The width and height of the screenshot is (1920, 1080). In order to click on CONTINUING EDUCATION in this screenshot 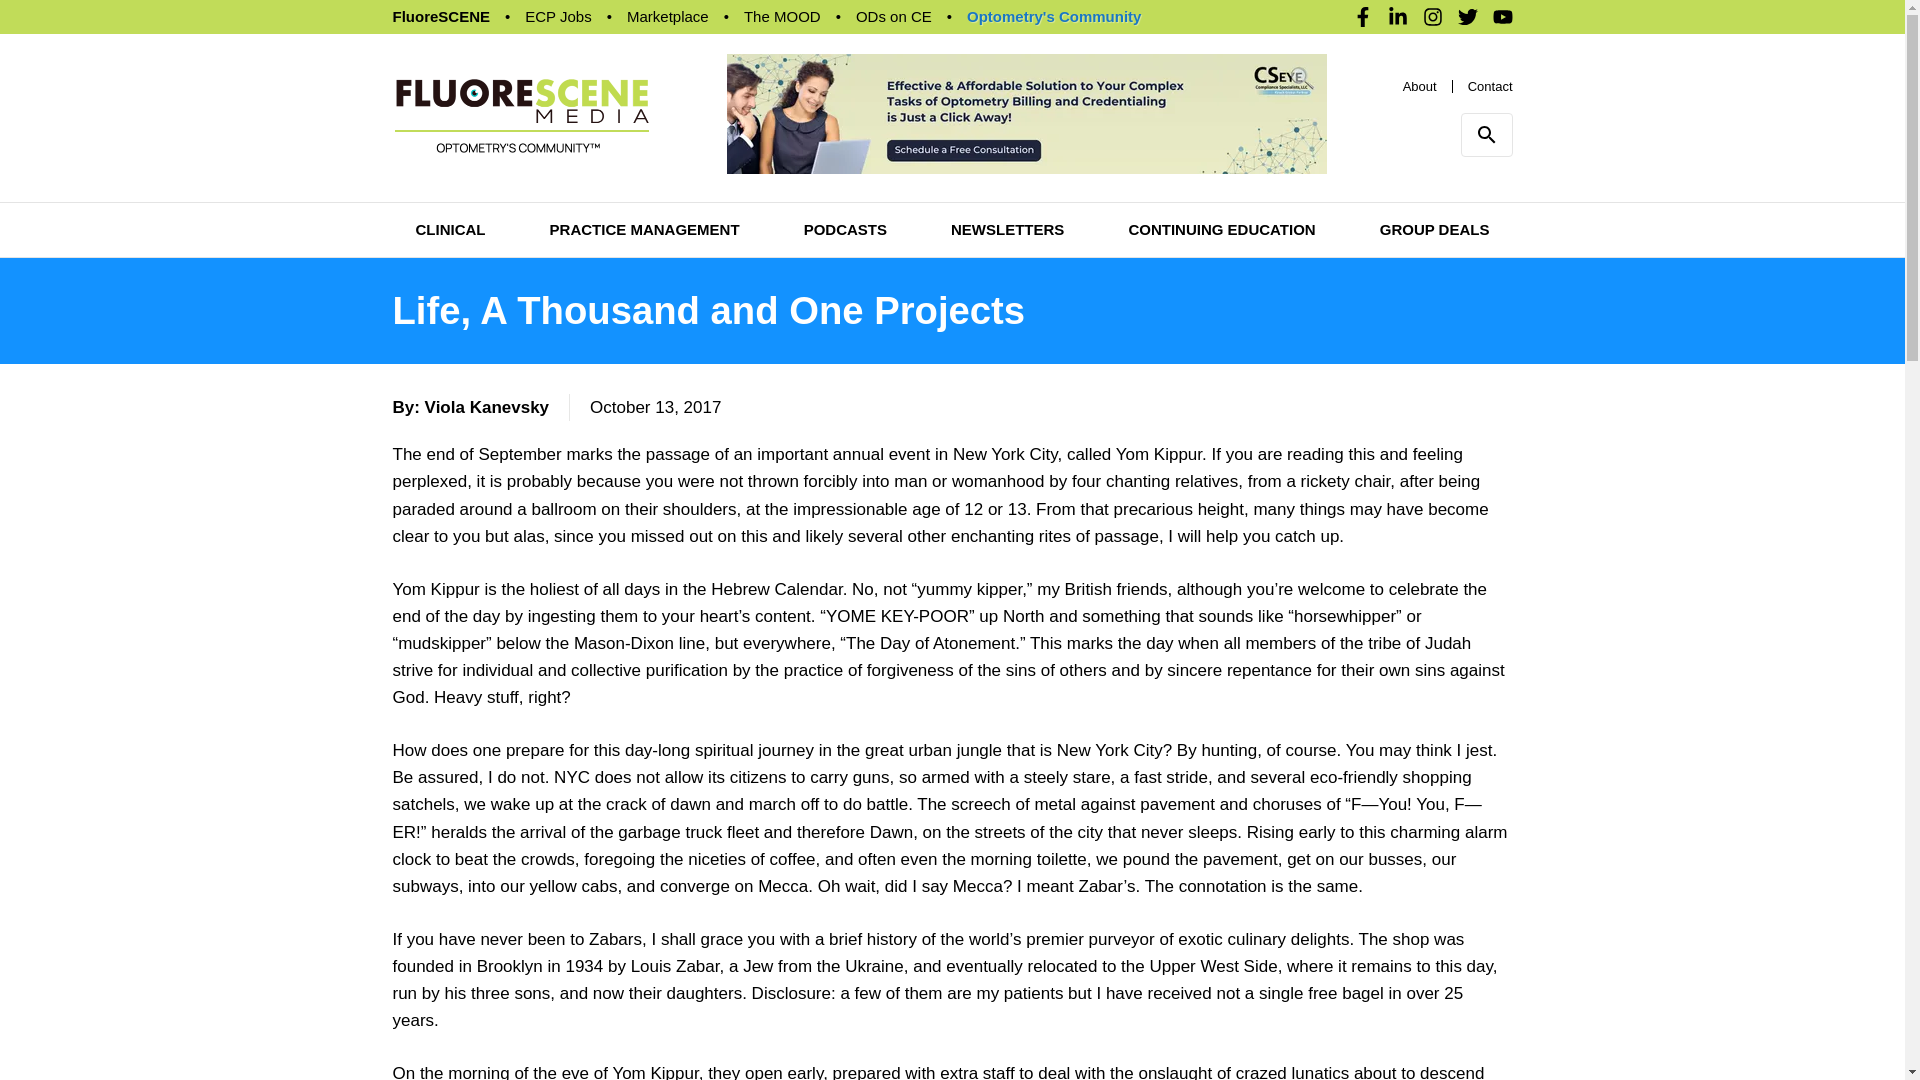, I will do `click(1222, 230)`.